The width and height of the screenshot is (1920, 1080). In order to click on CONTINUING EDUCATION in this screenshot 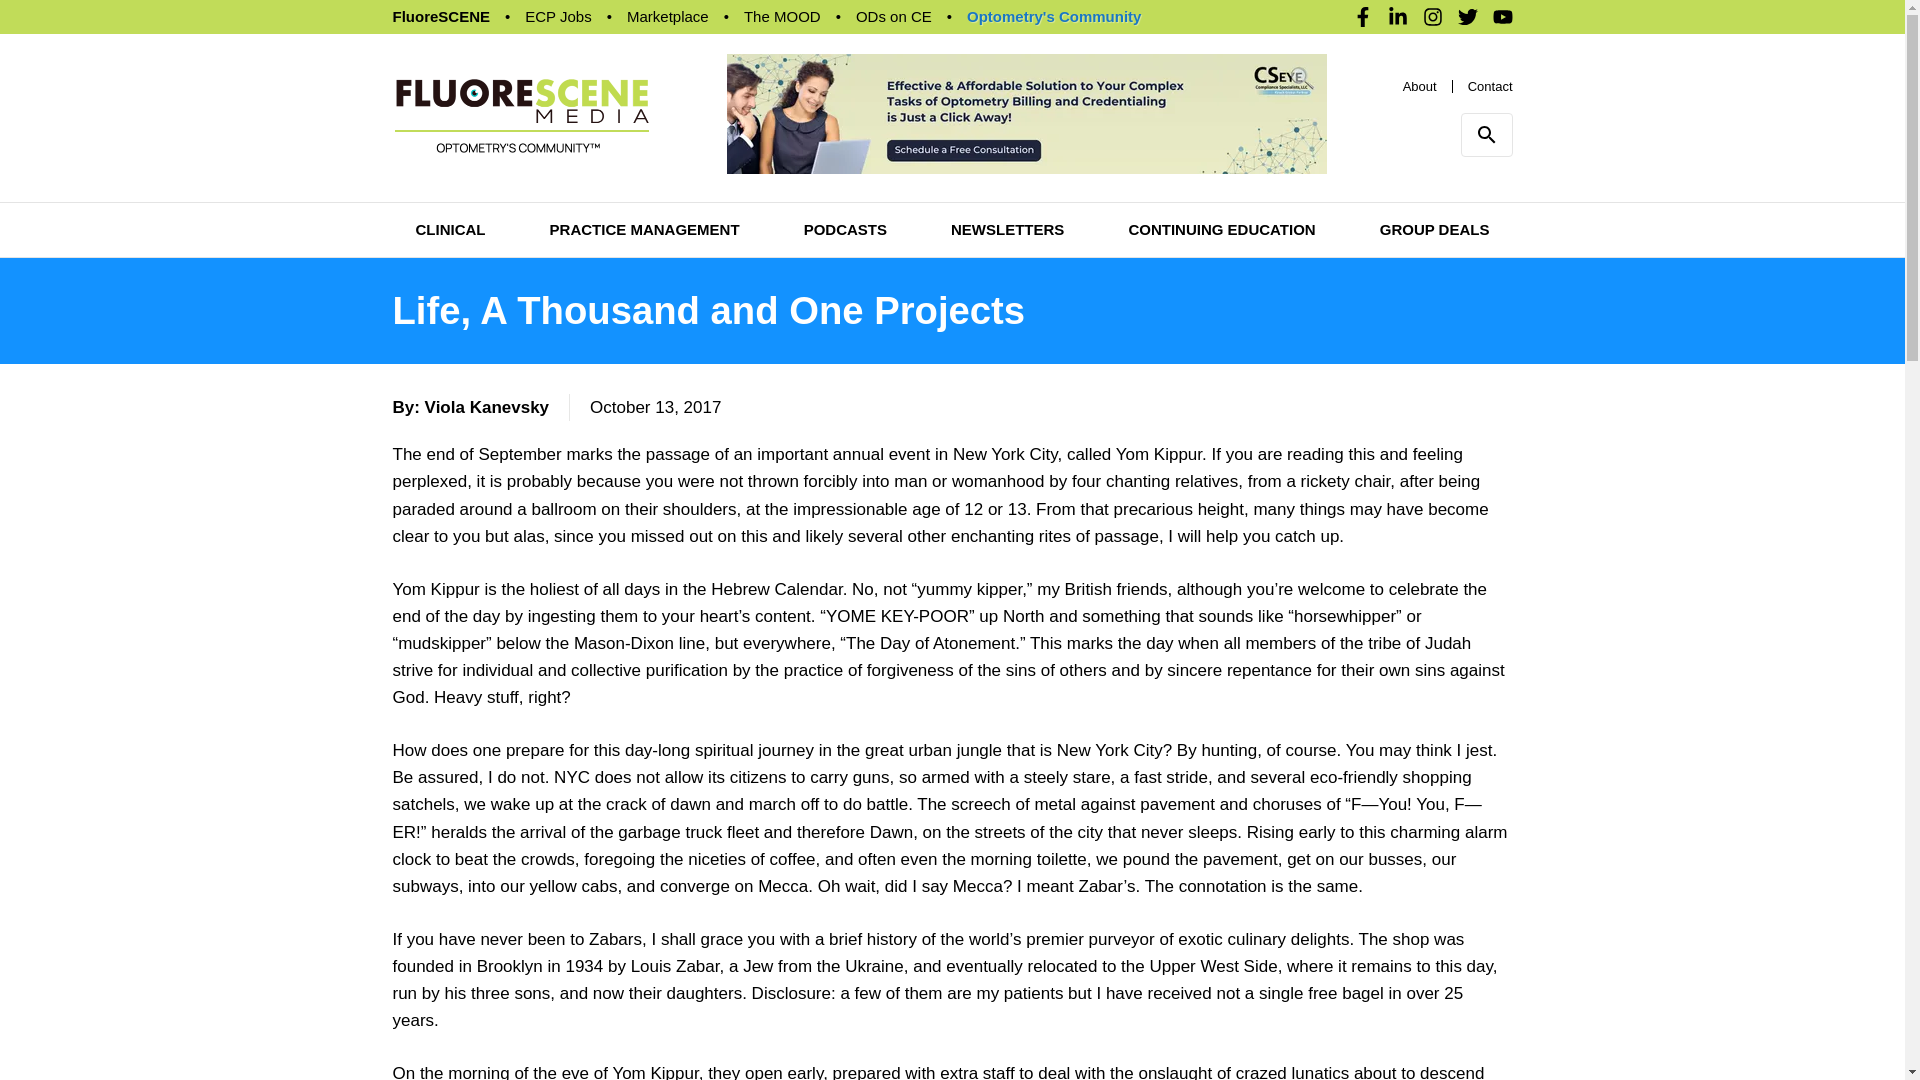, I will do `click(1222, 230)`.